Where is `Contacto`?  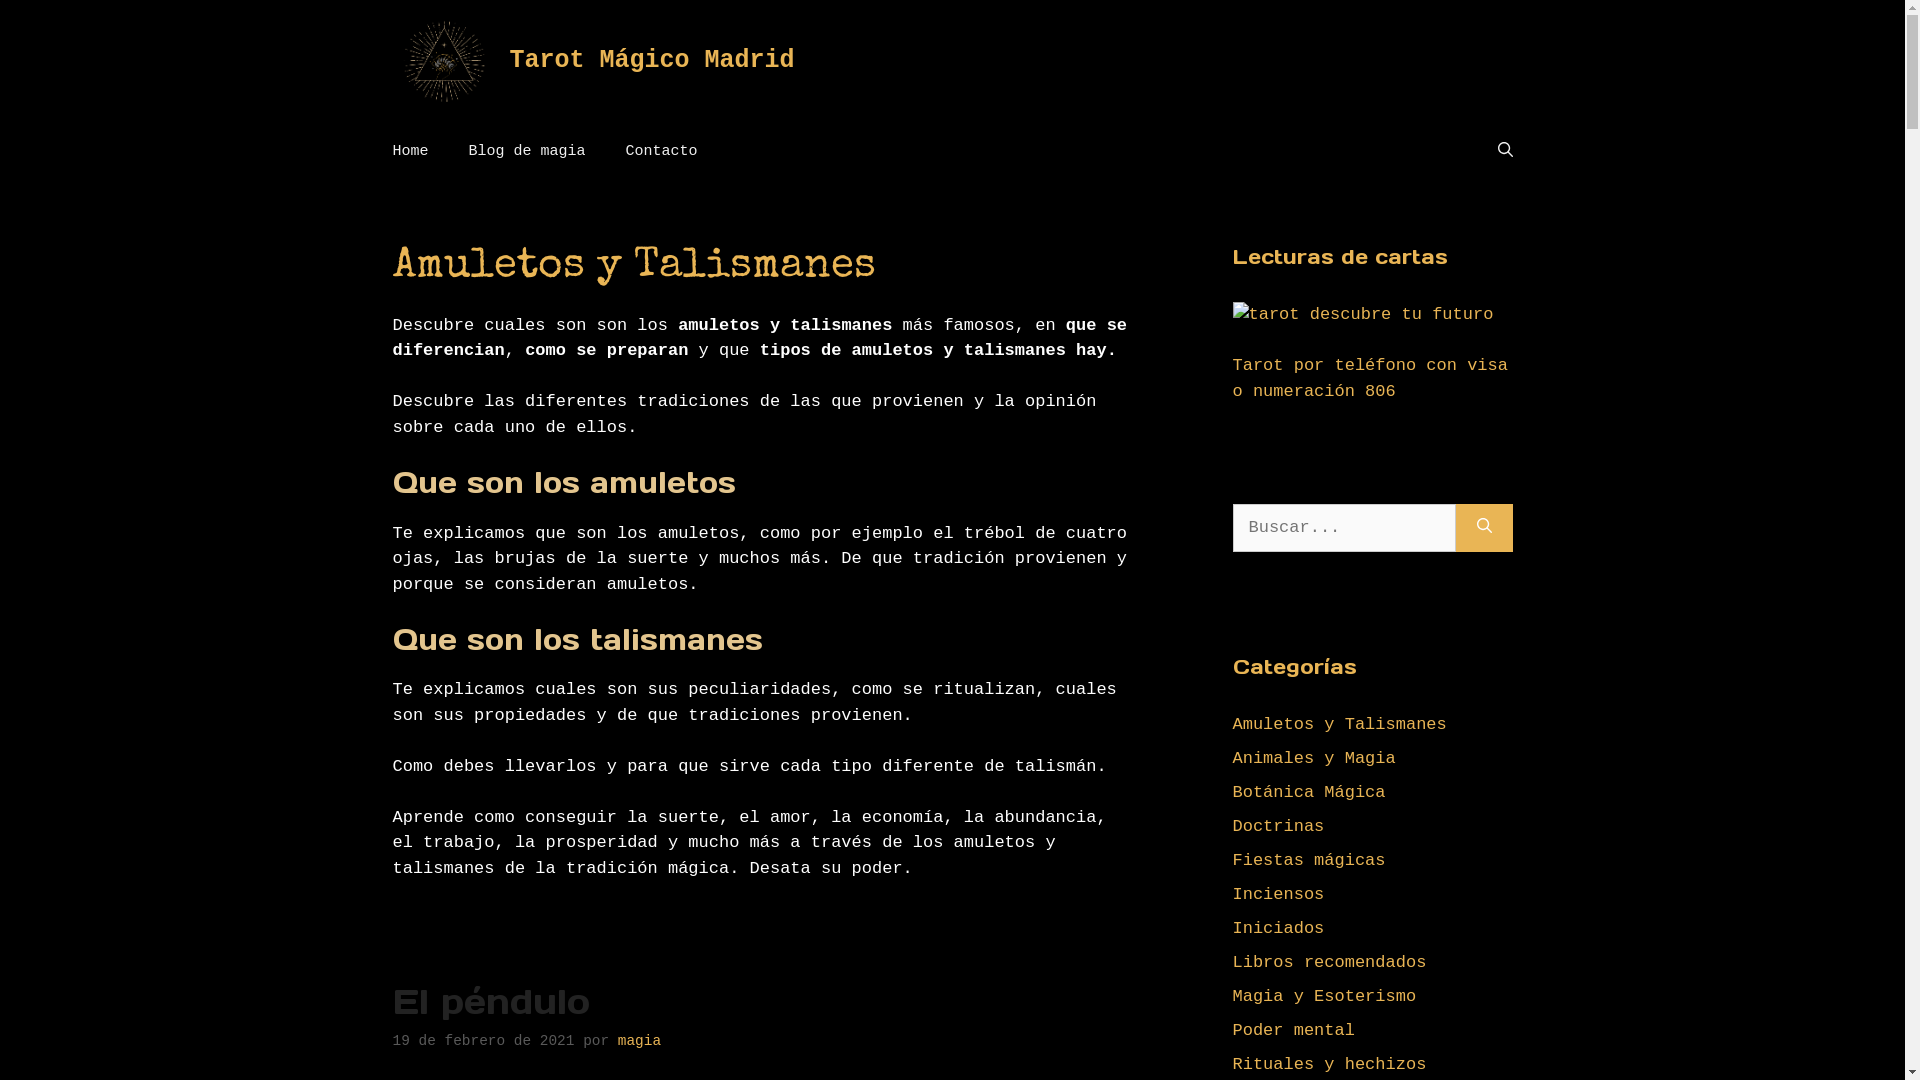
Contacto is located at coordinates (662, 152).